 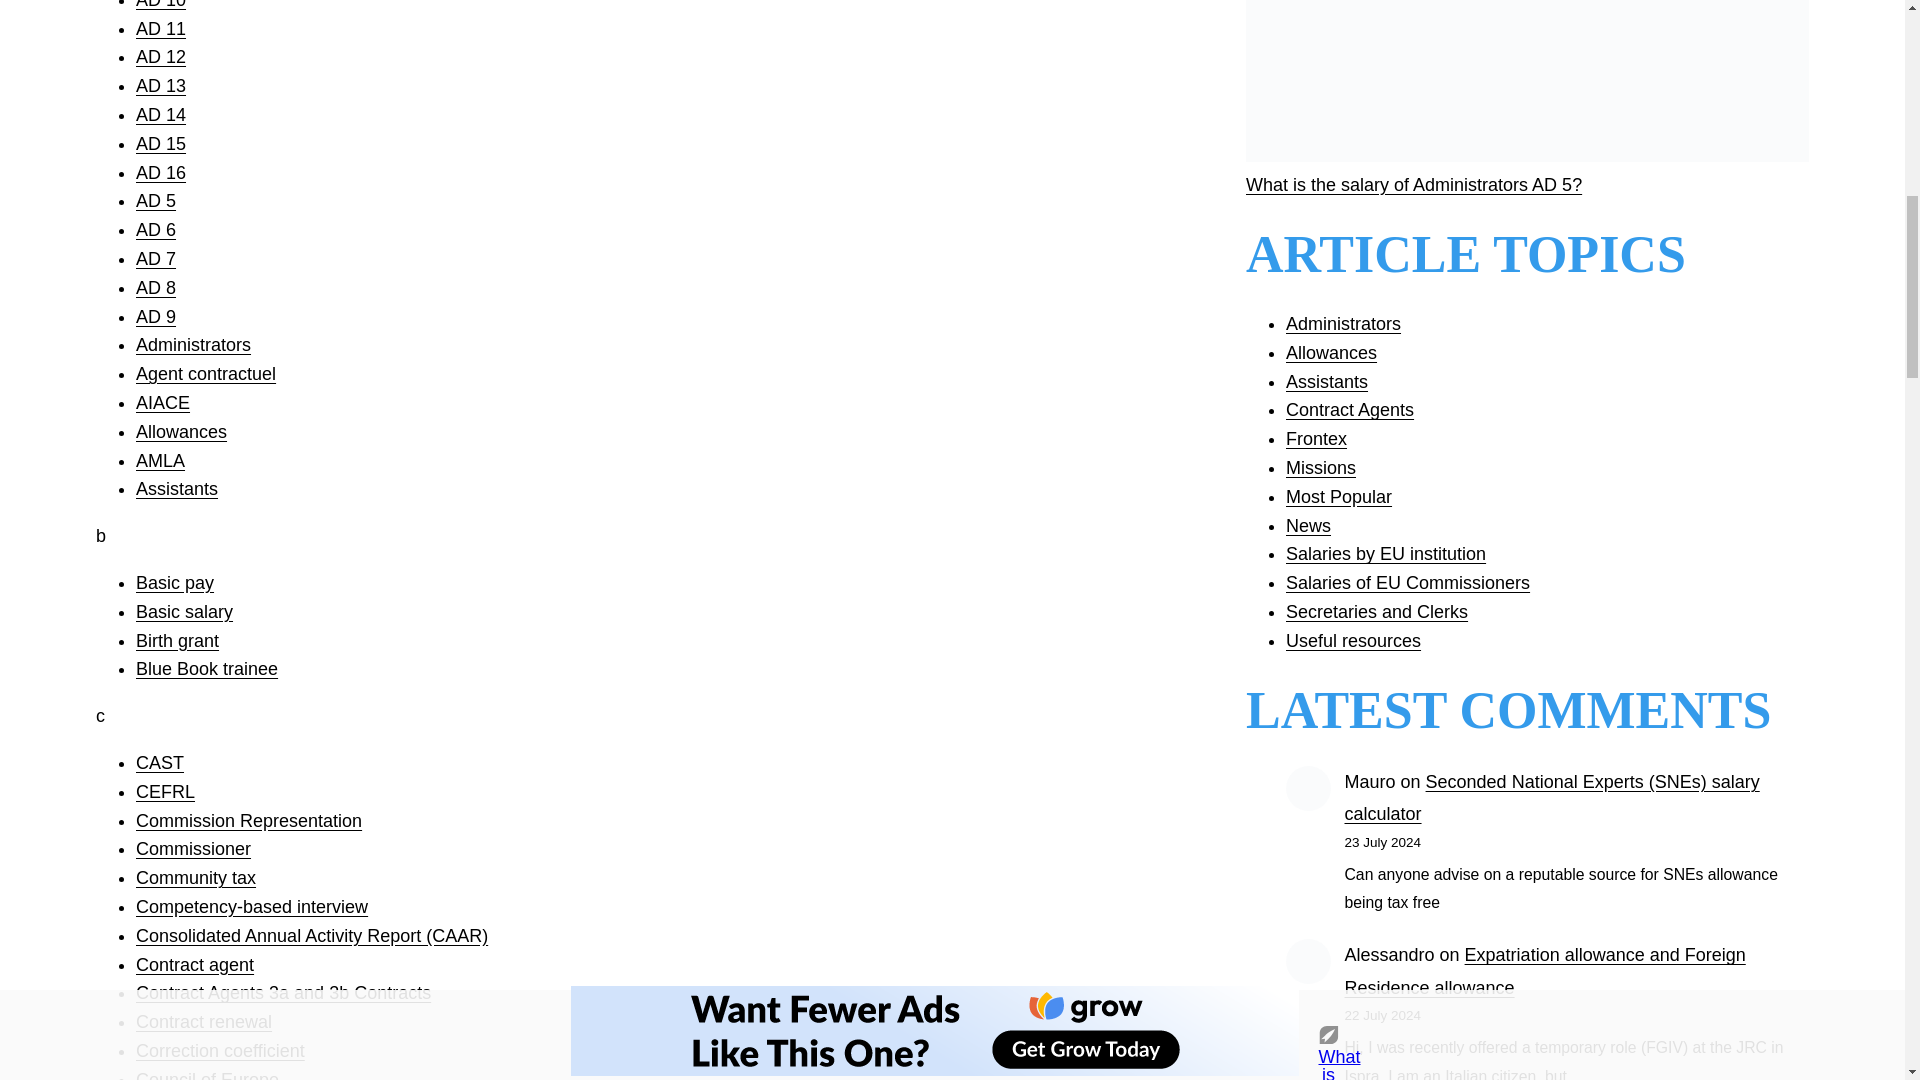 What do you see at coordinates (161, 4) in the screenshot?
I see `AD 10` at bounding box center [161, 4].